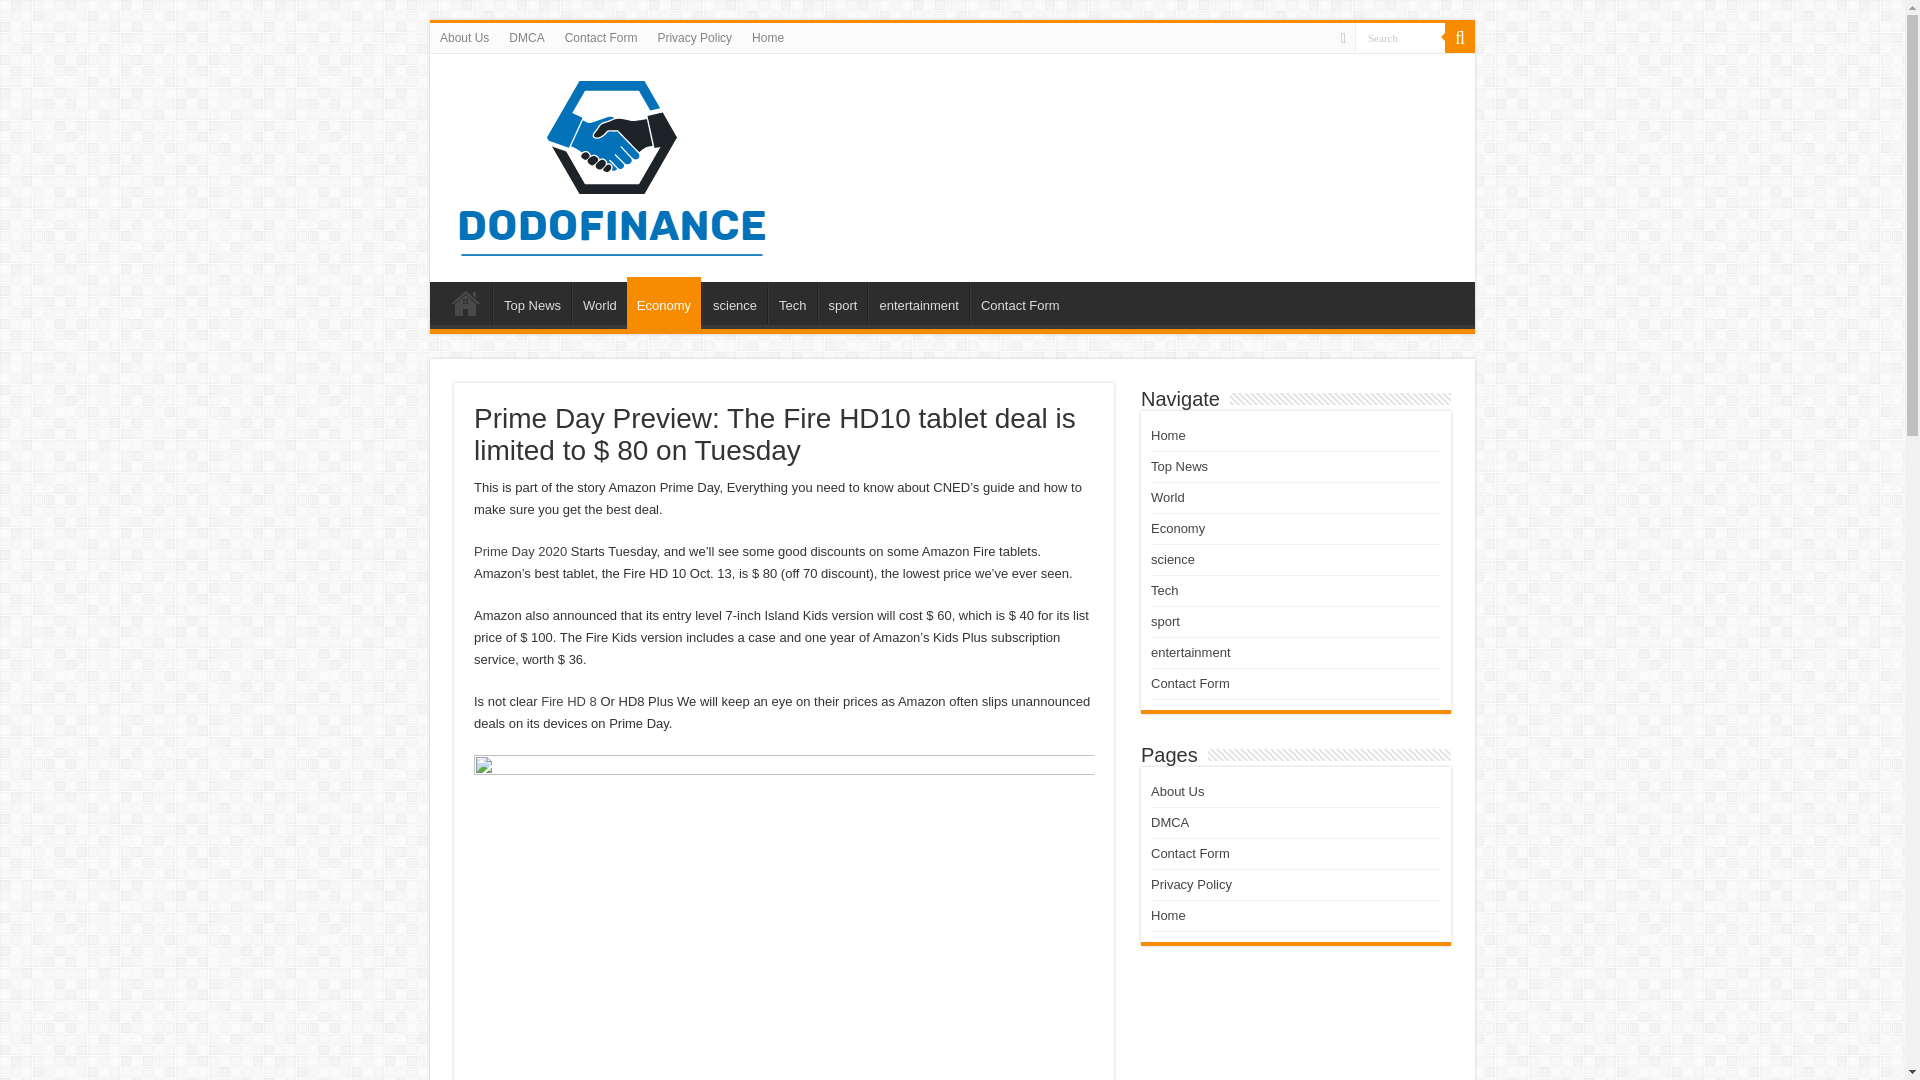  I want to click on DMCA, so click(526, 37).